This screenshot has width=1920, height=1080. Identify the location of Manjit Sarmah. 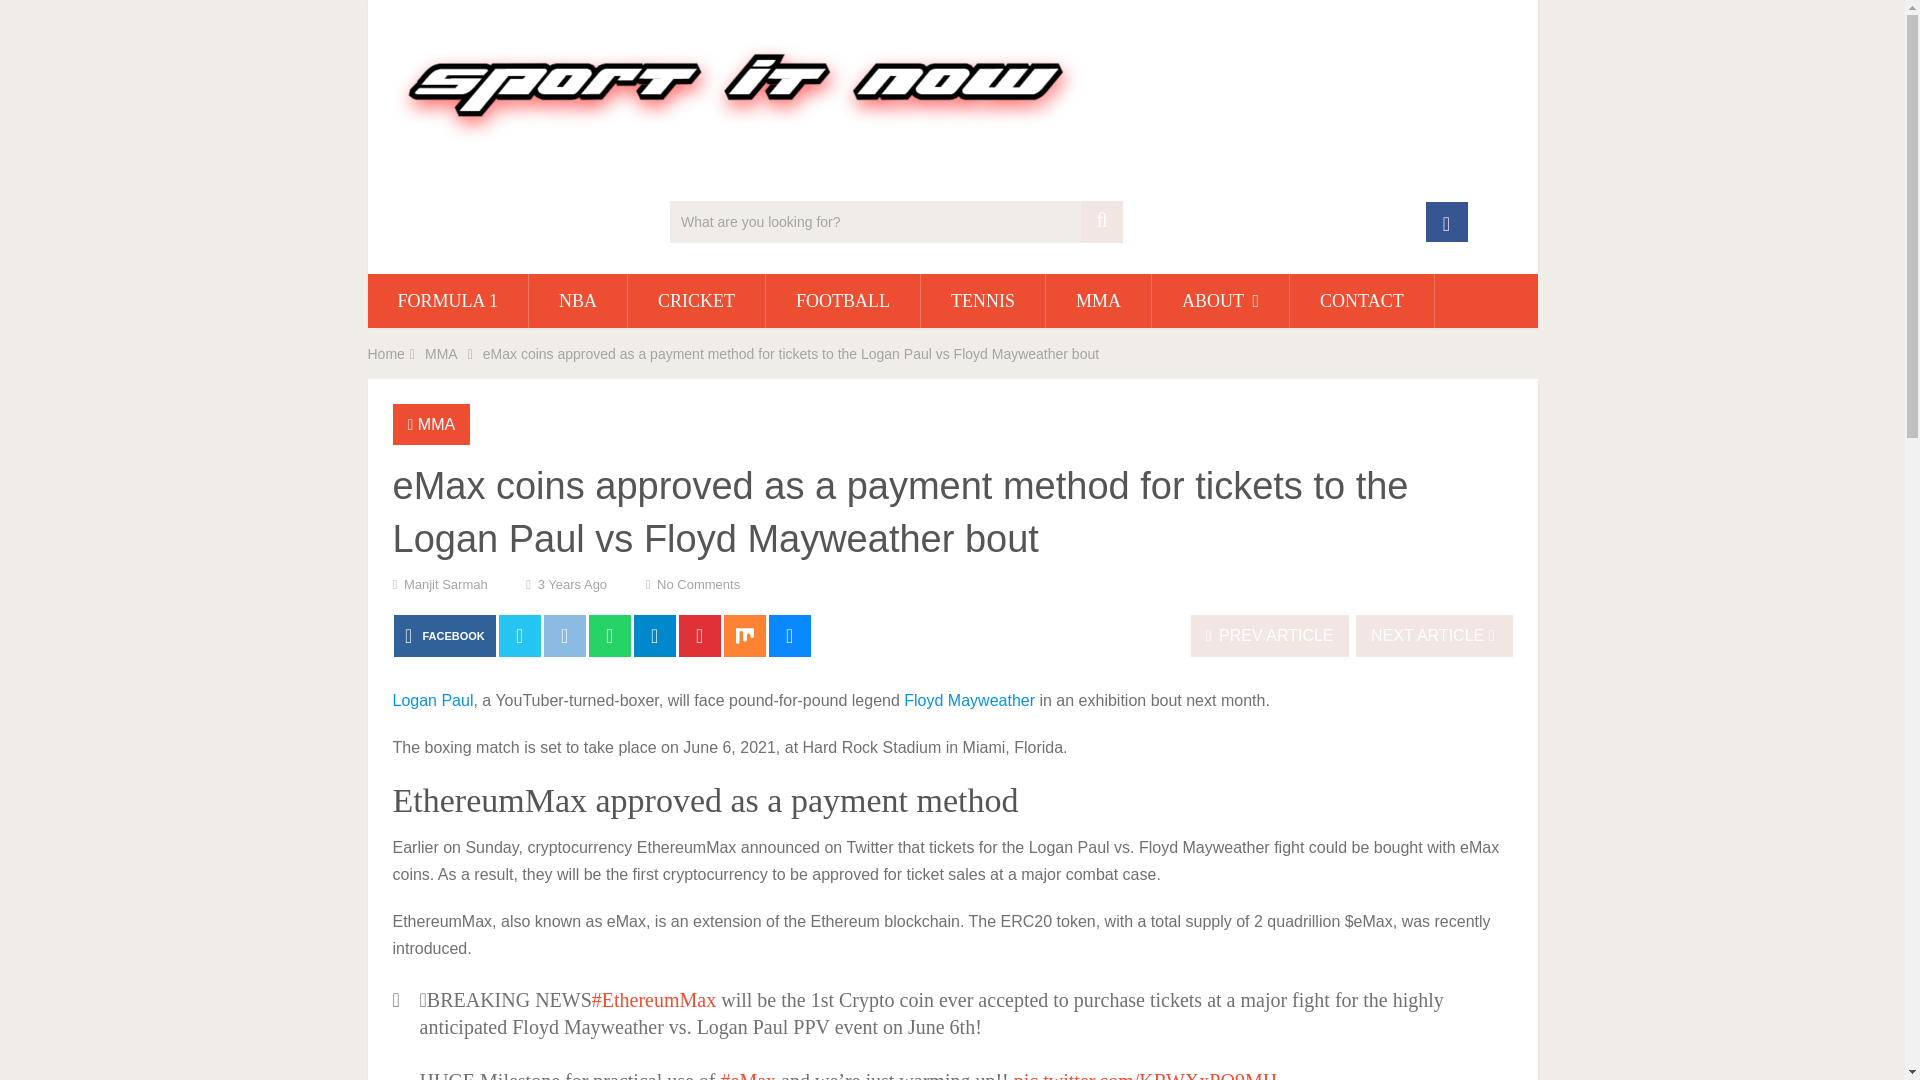
(445, 584).